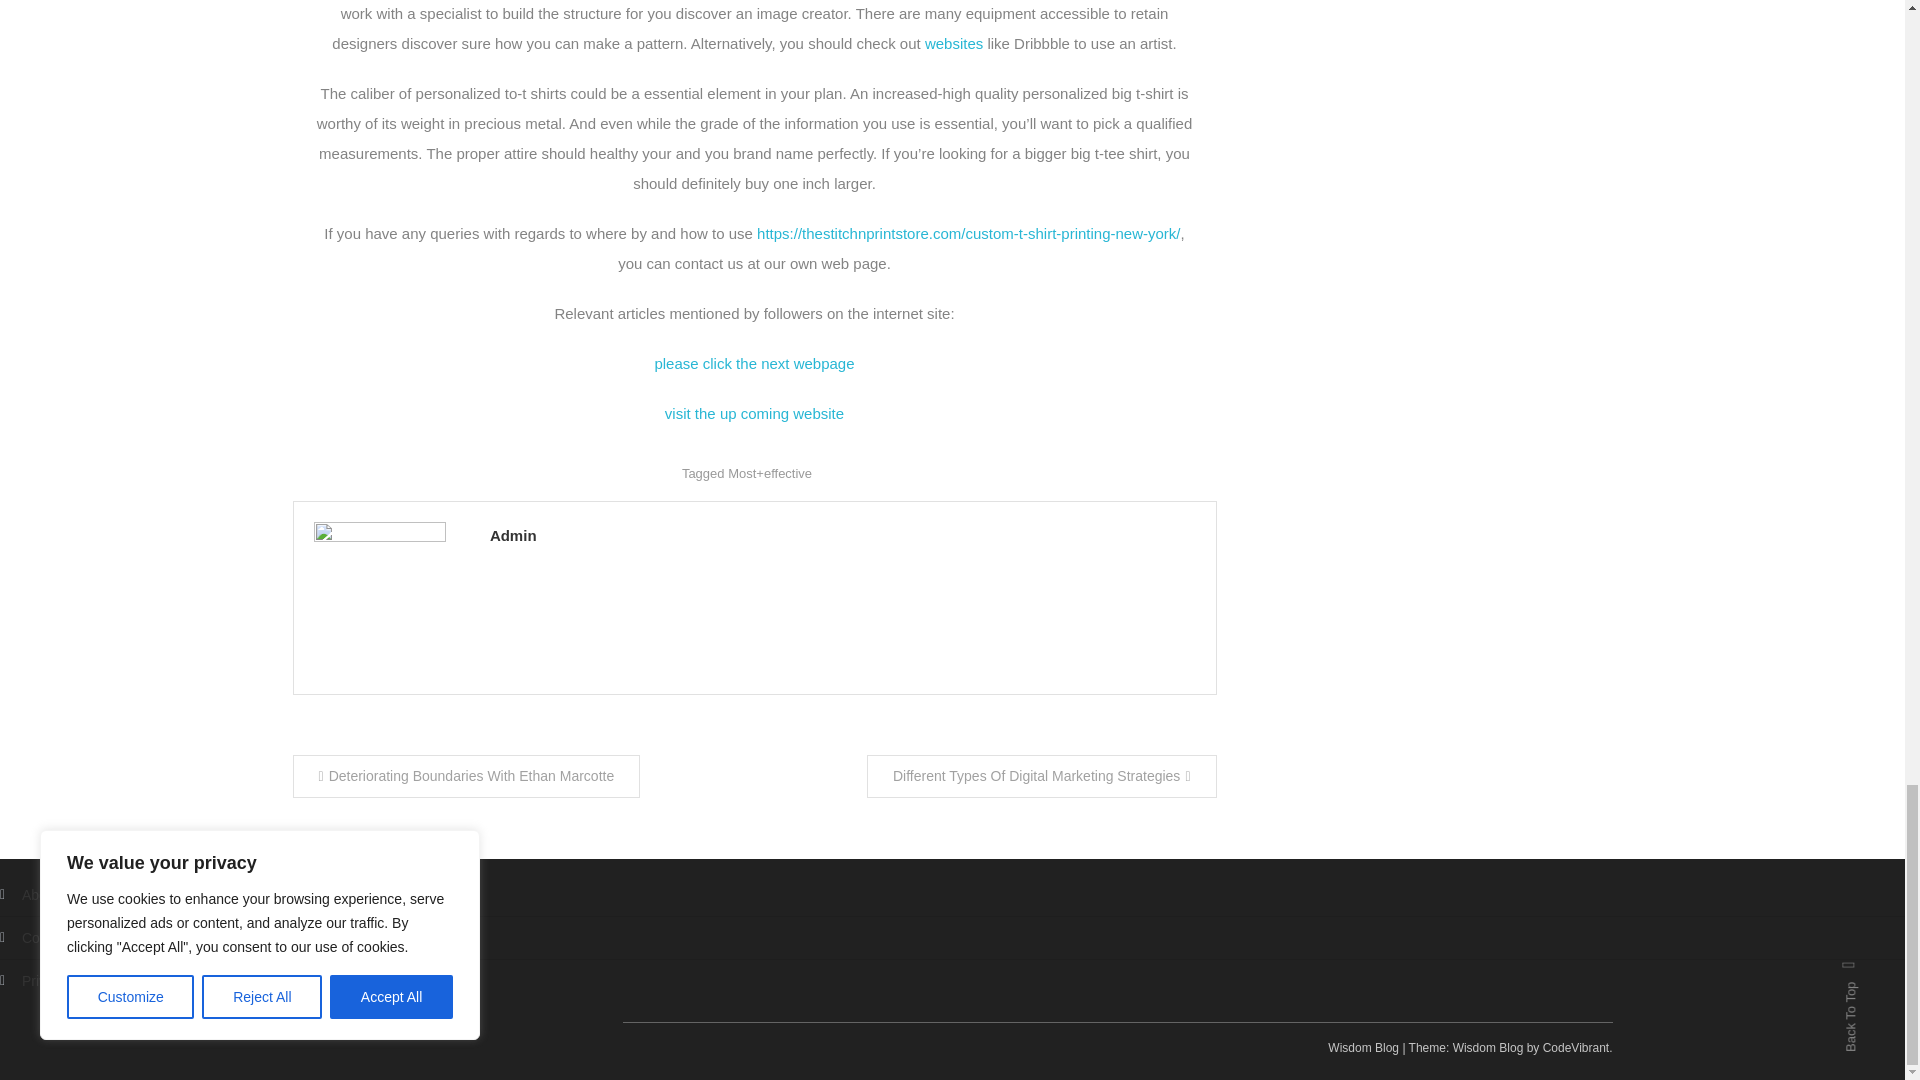 This screenshot has height=1080, width=1920. I want to click on Different Types Of Digital Marketing Strategies, so click(1042, 776).